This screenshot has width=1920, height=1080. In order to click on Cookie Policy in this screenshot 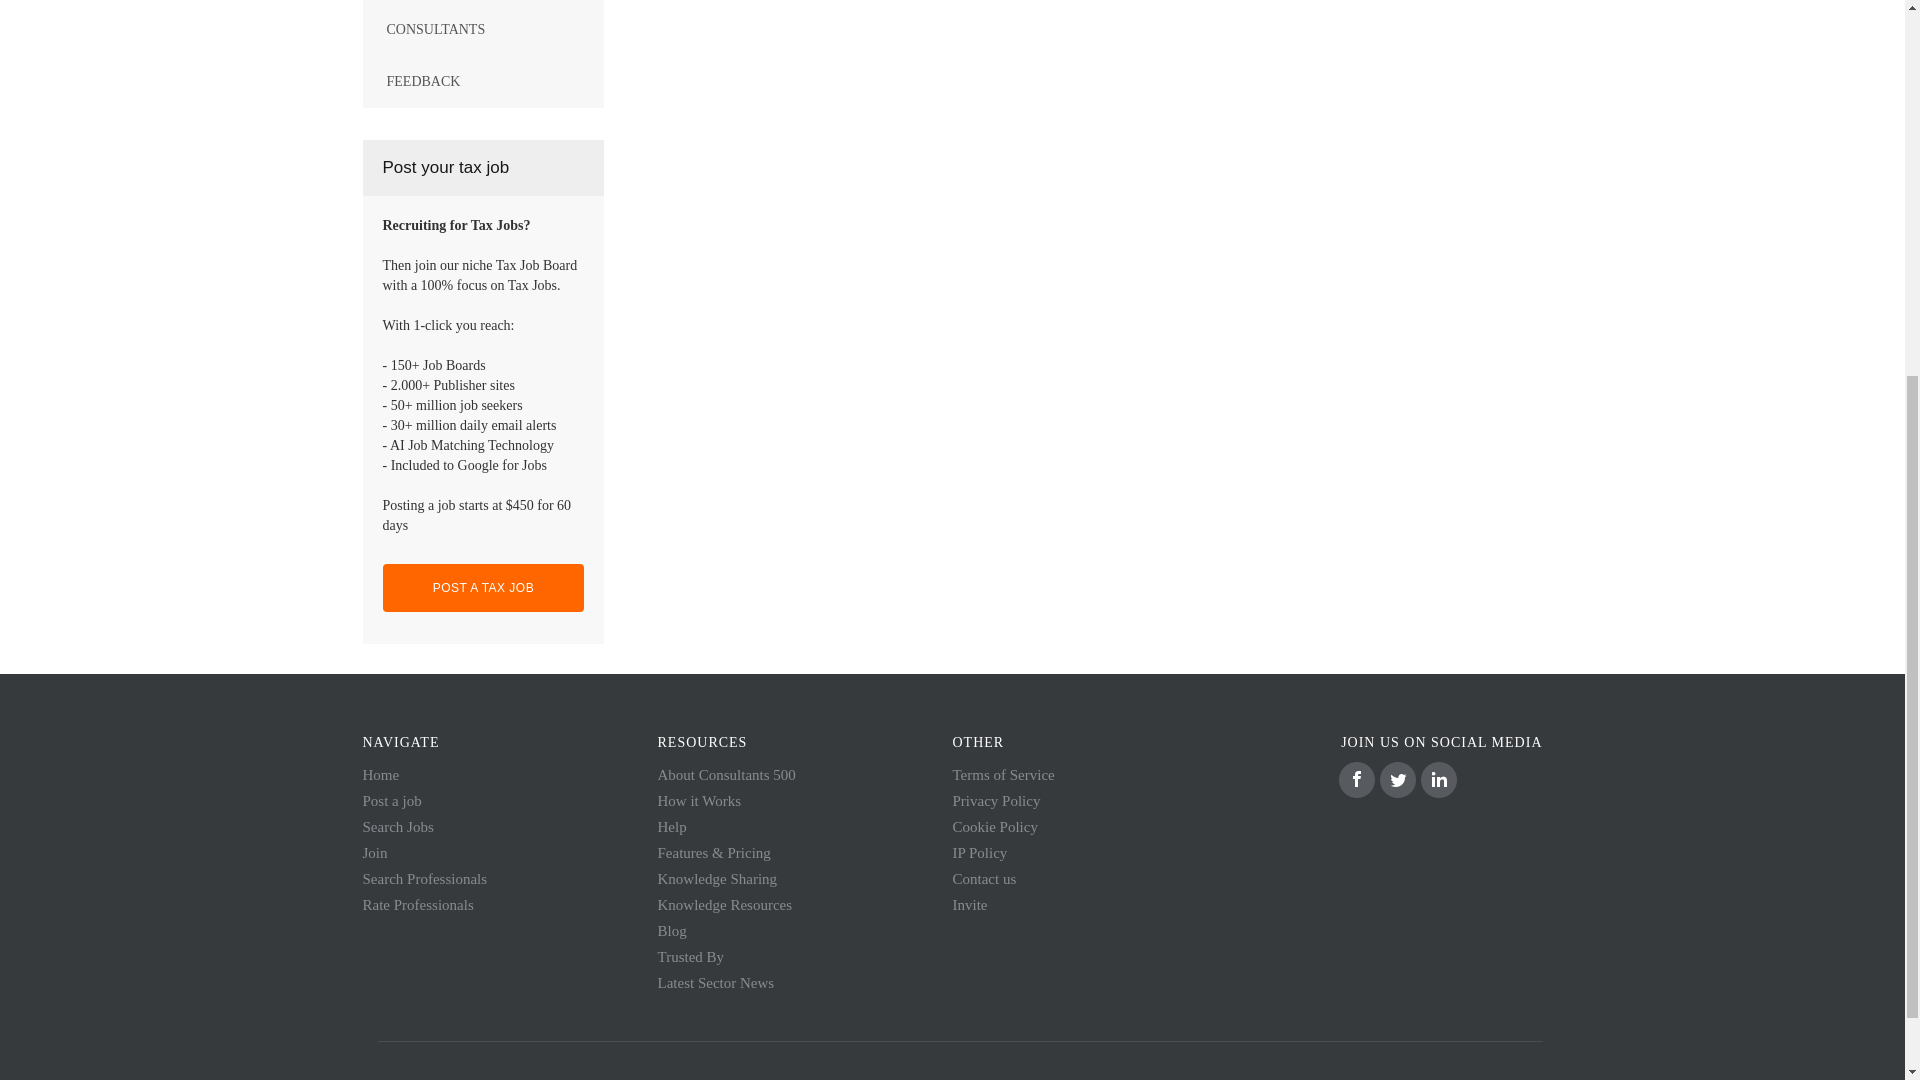, I will do `click(994, 826)`.